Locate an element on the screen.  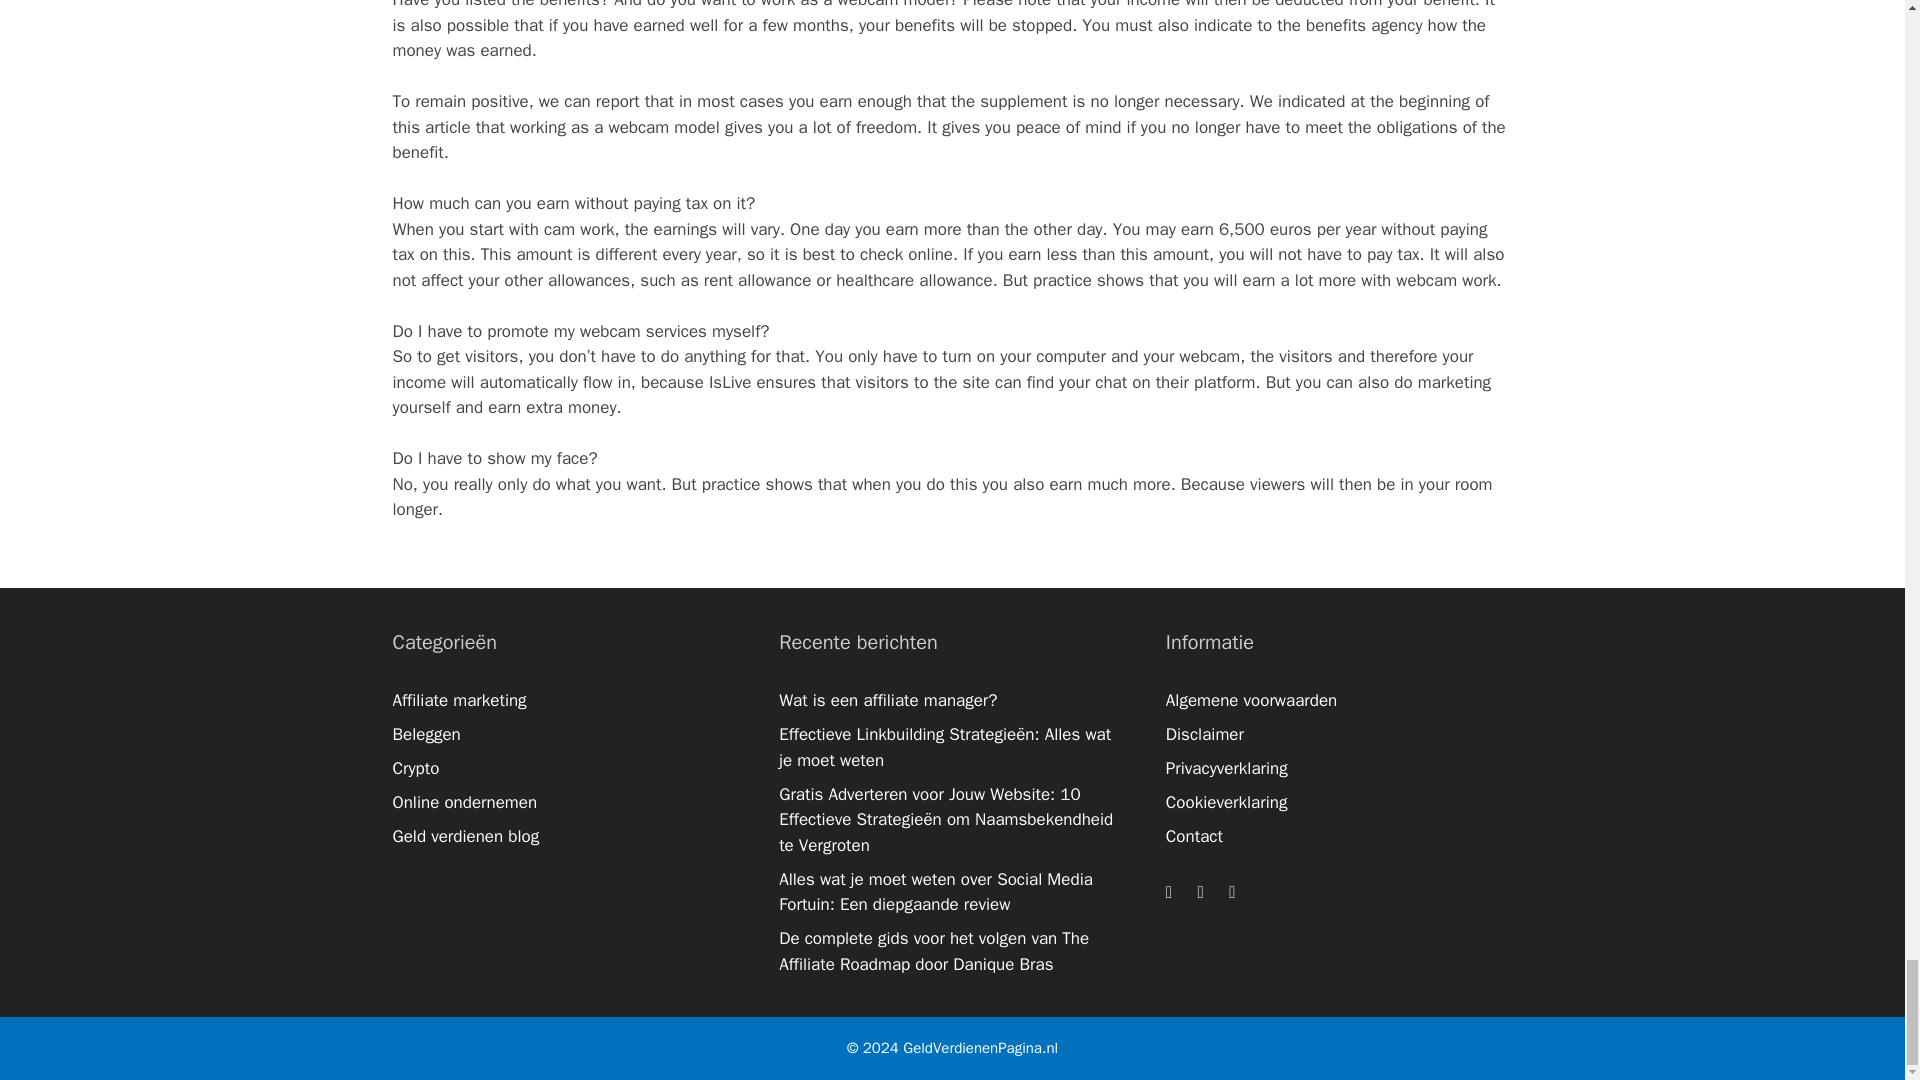
Online ondernemen is located at coordinates (464, 802).